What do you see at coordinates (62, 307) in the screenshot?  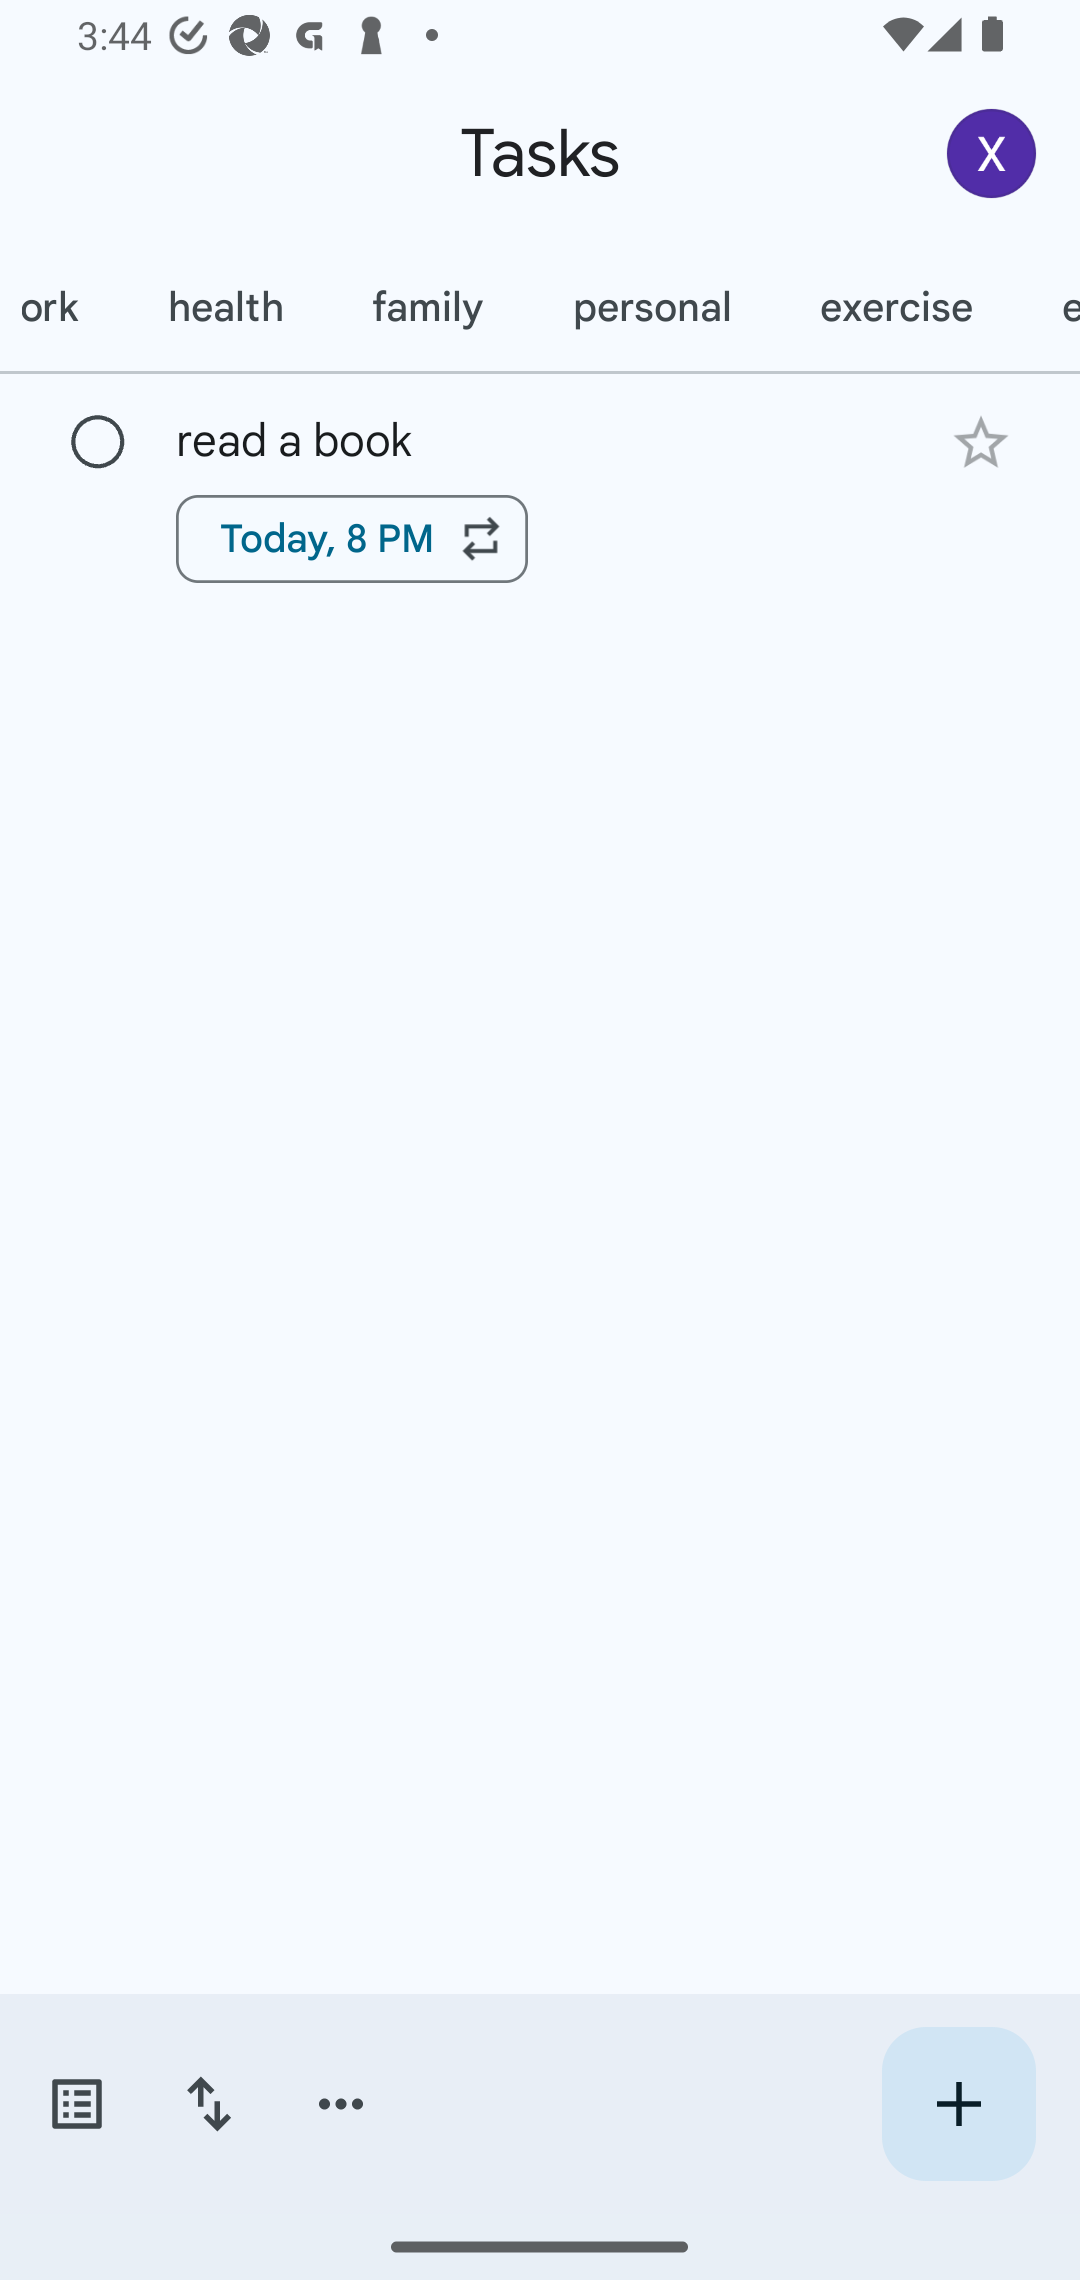 I see `work` at bounding box center [62, 307].